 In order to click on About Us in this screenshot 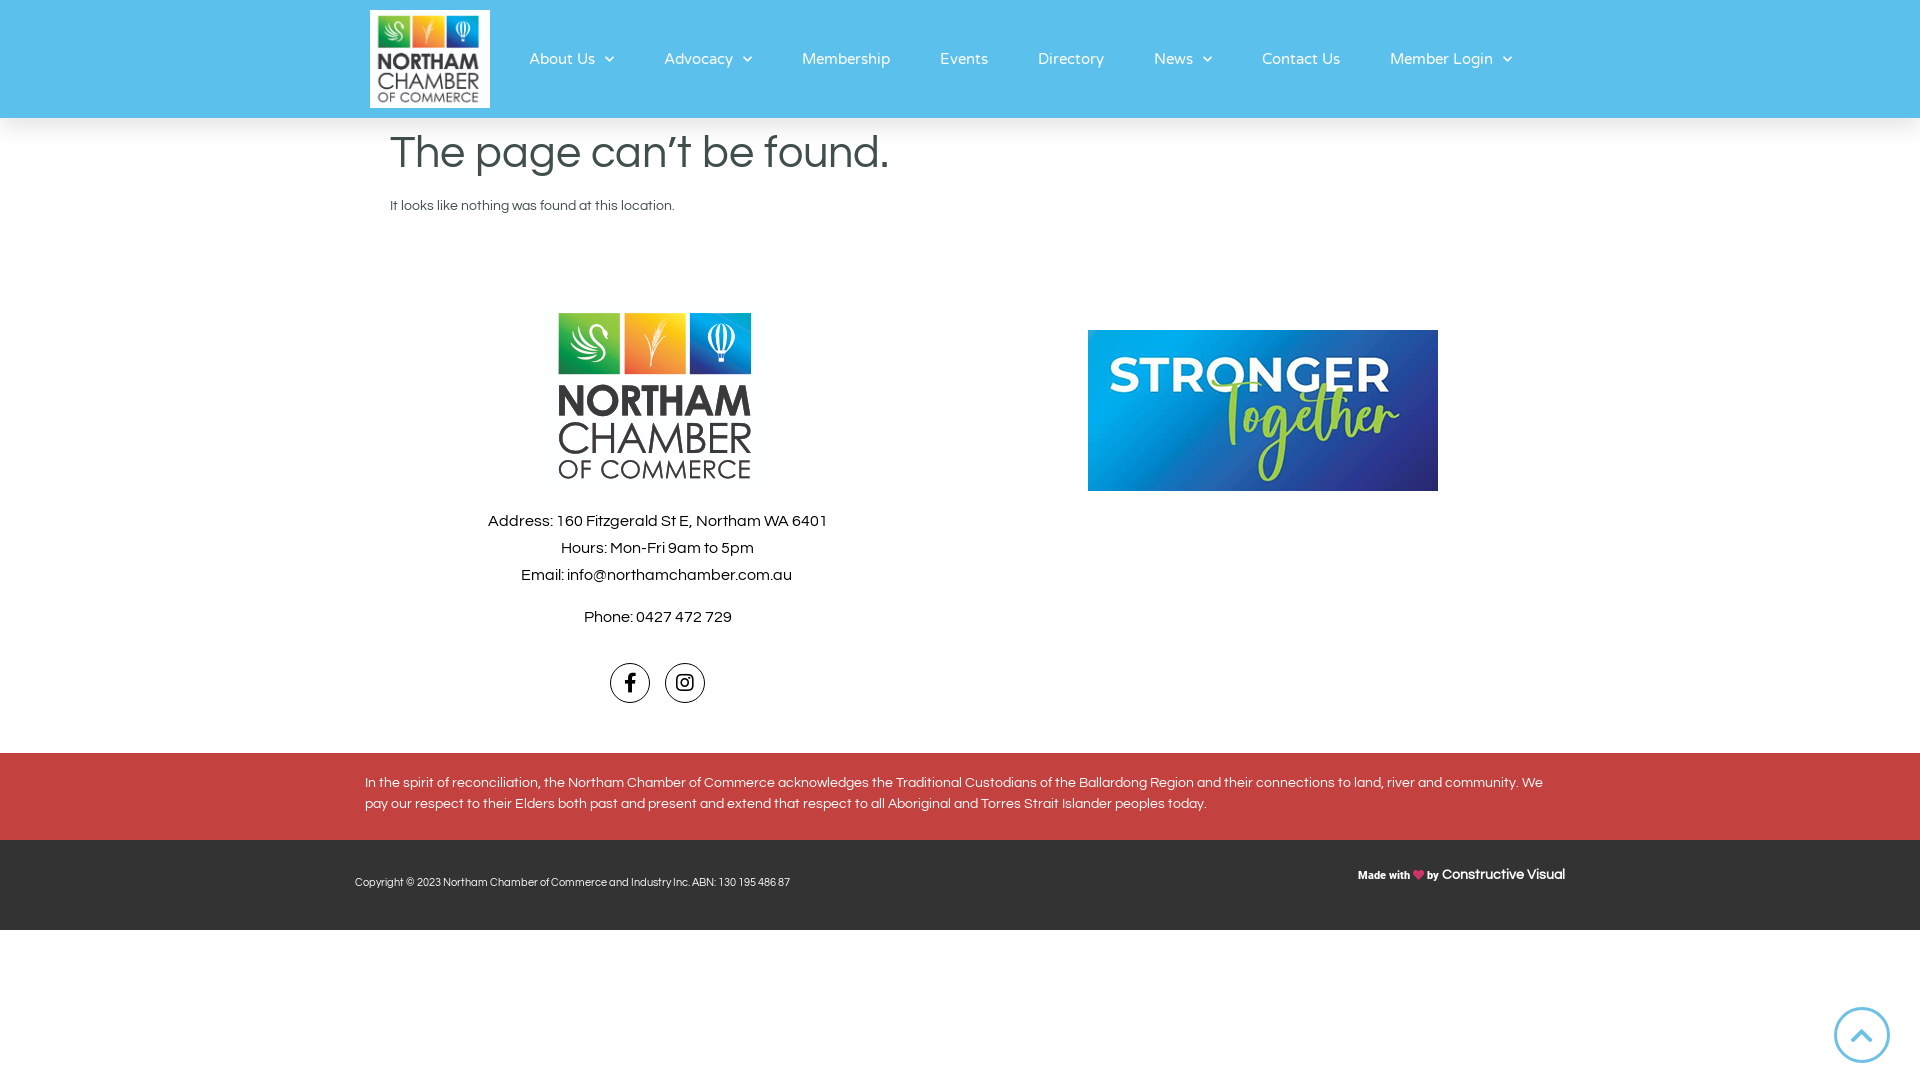, I will do `click(572, 59)`.